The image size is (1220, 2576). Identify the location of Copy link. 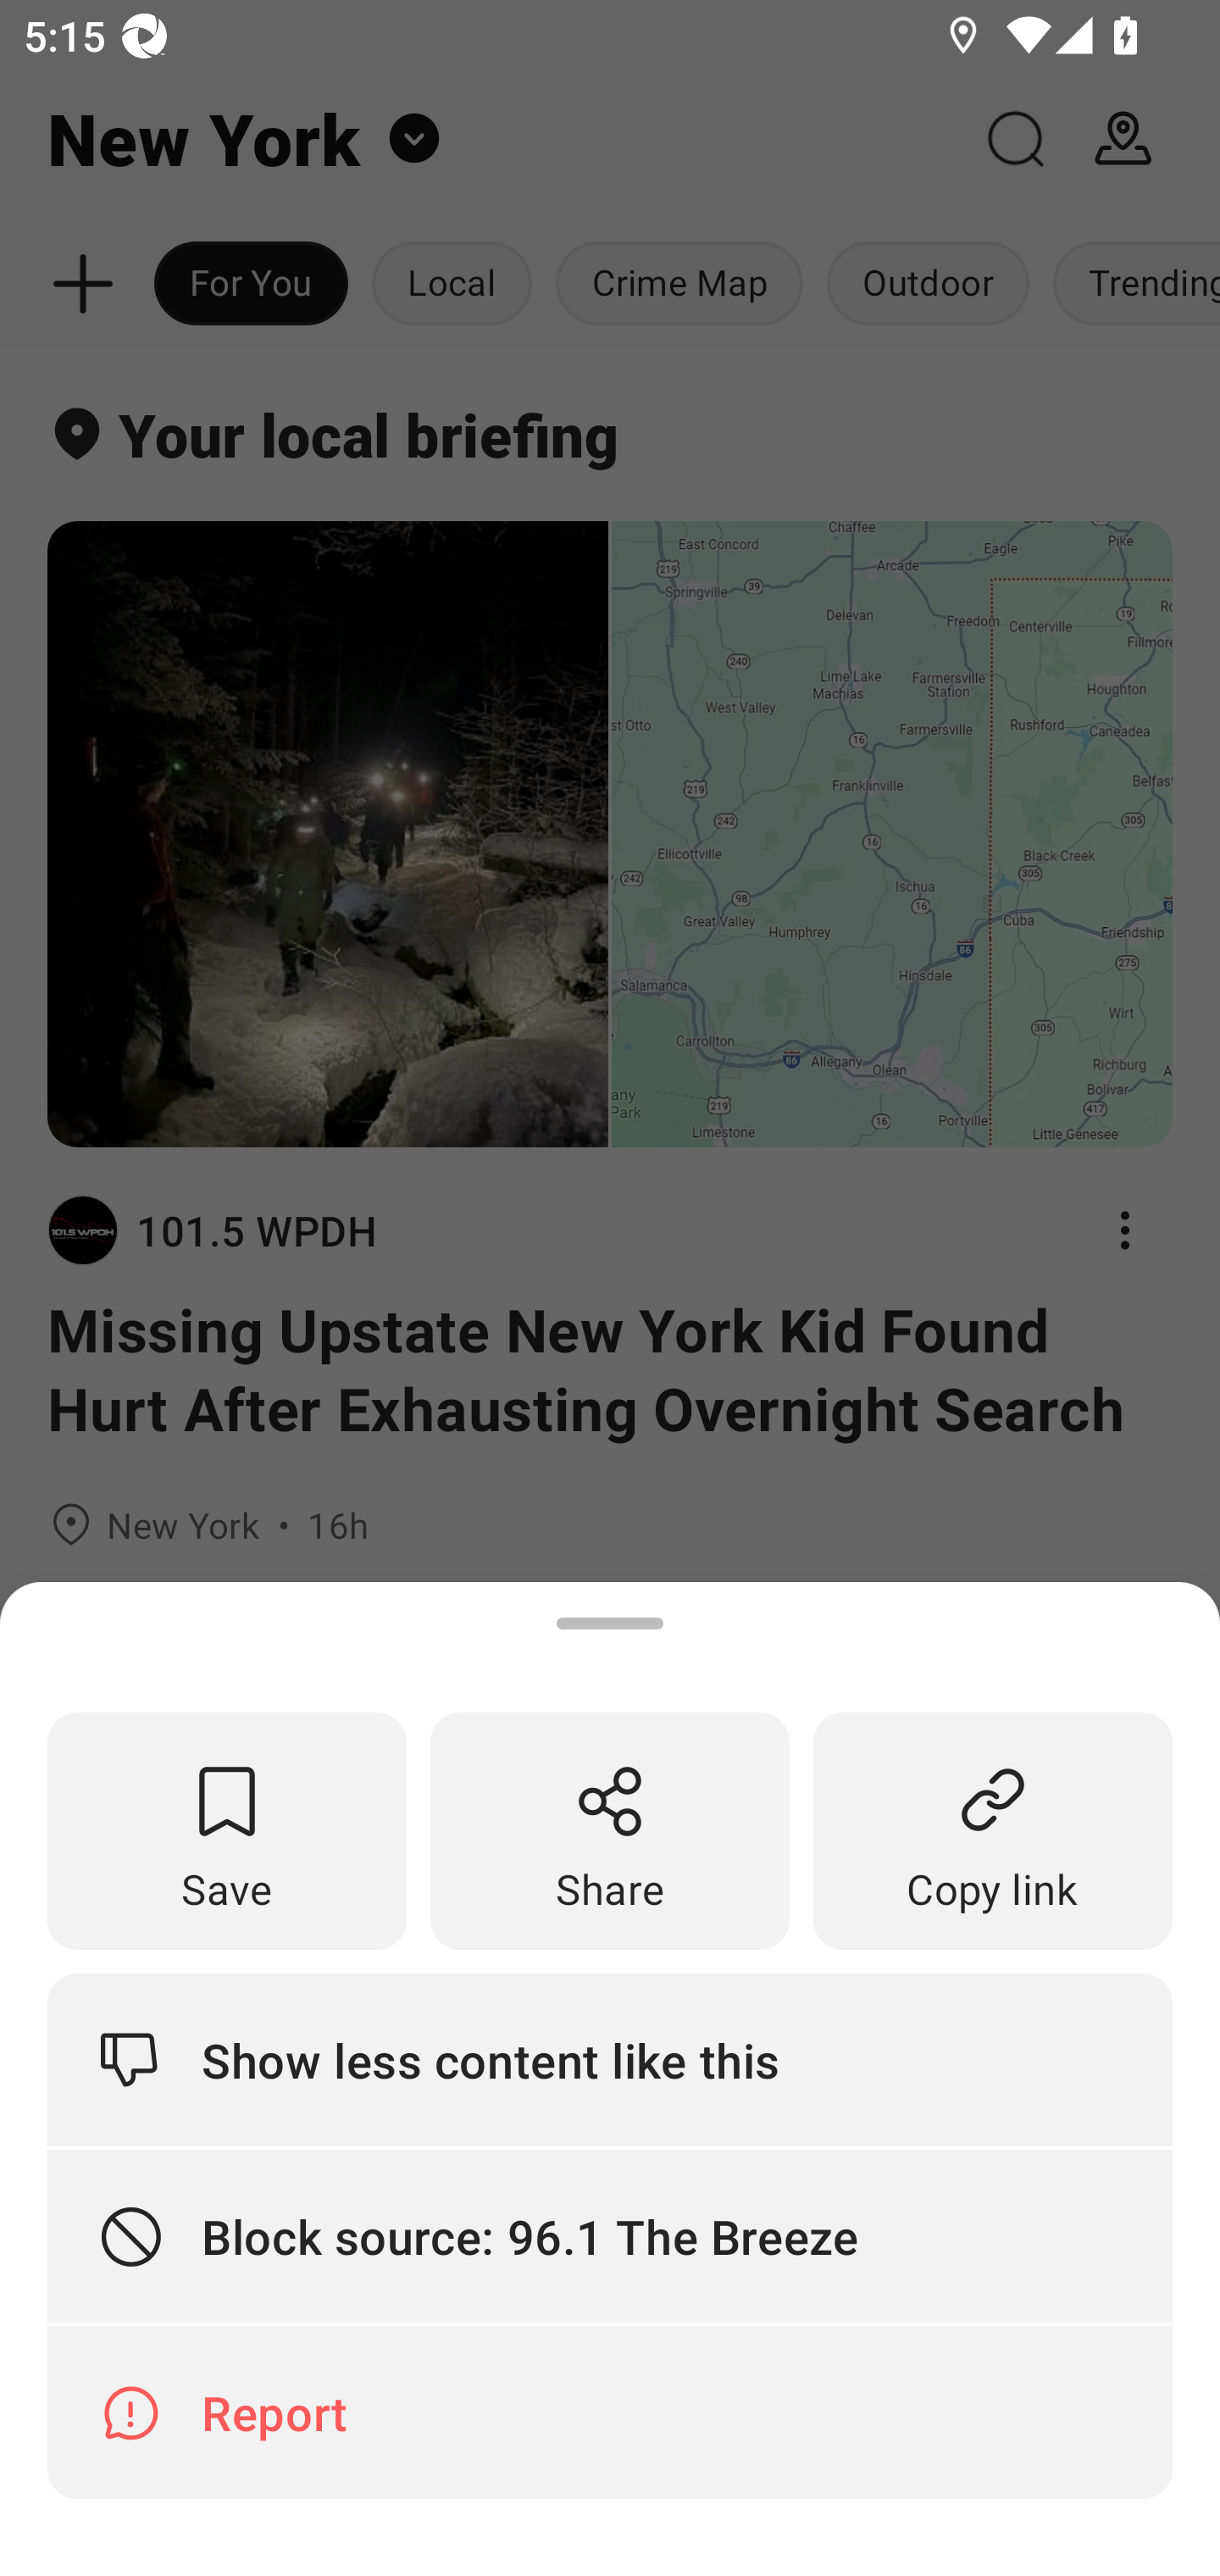
(993, 1831).